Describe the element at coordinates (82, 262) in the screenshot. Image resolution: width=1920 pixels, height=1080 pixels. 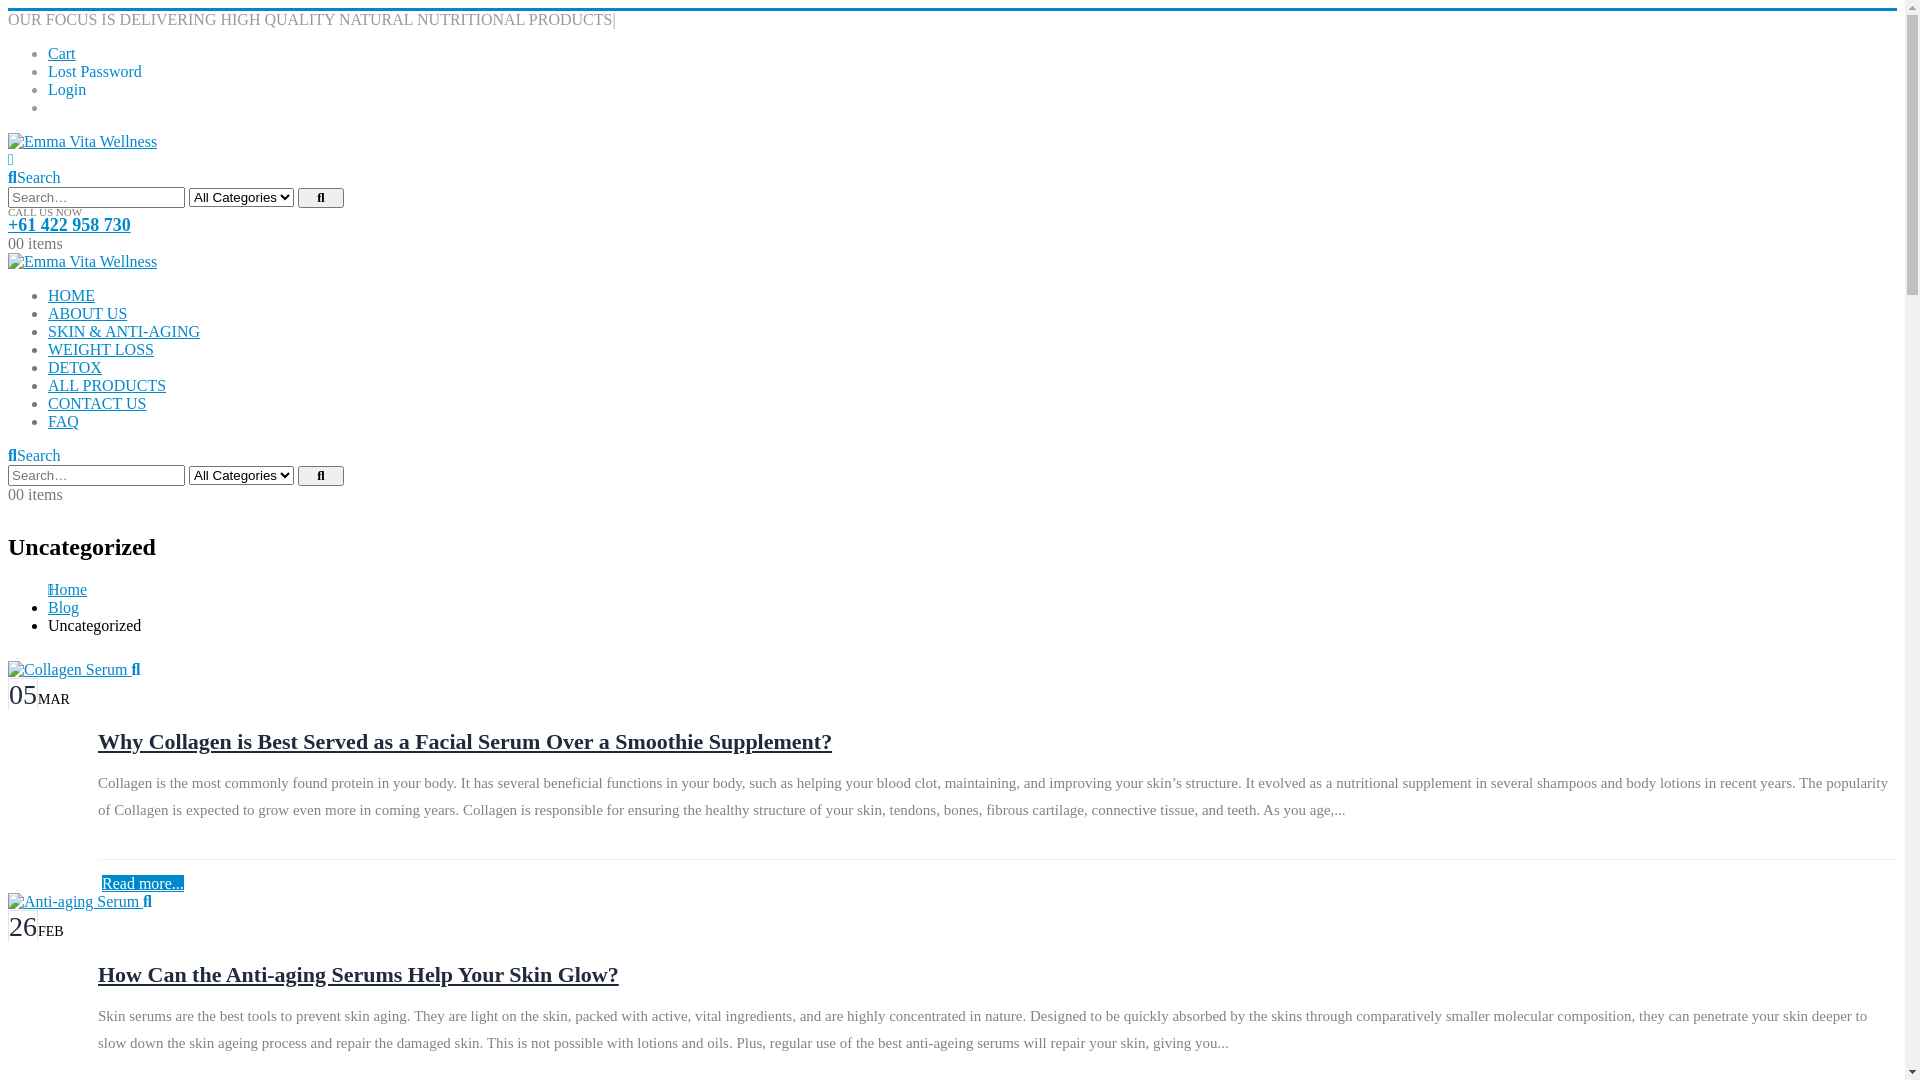
I see `Emma Vita Wellness - Emma Vita Pvt. Ltd.` at that location.